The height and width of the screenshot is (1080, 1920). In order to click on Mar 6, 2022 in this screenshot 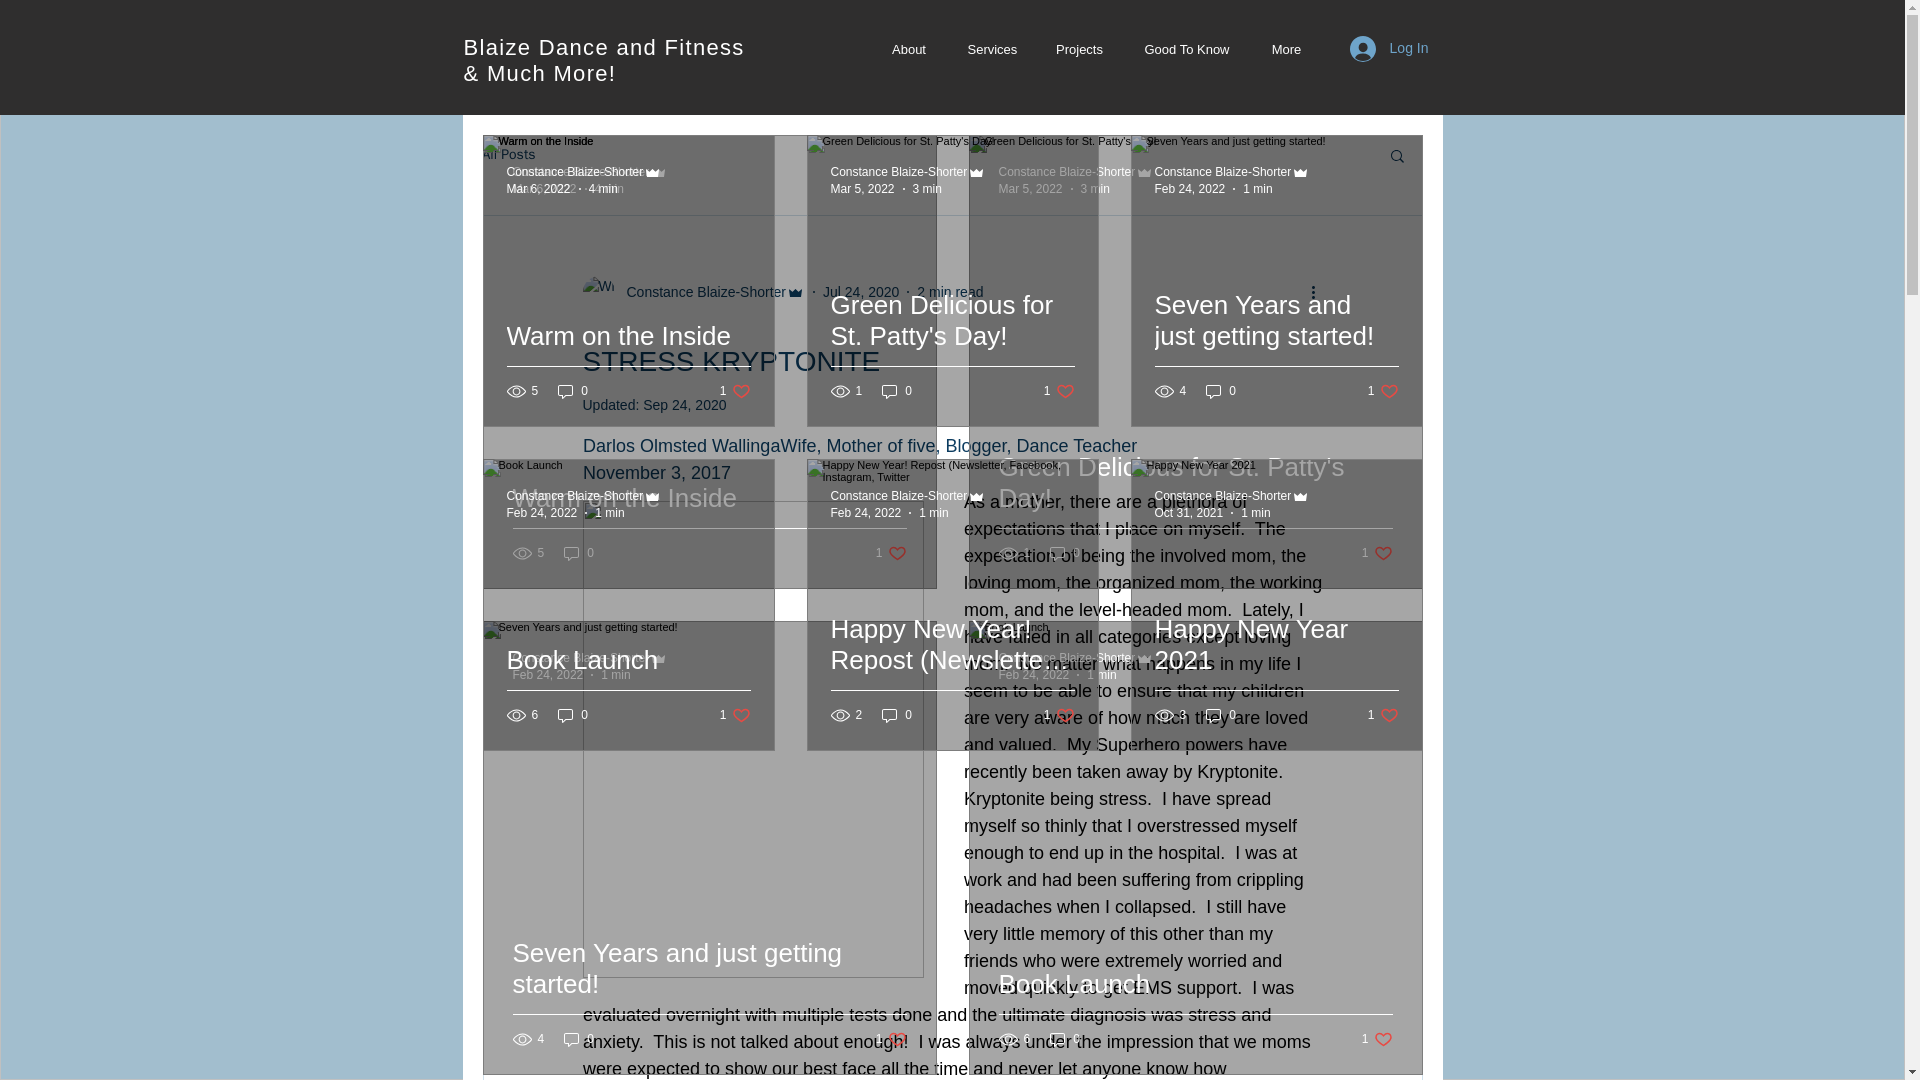, I will do `click(544, 188)`.